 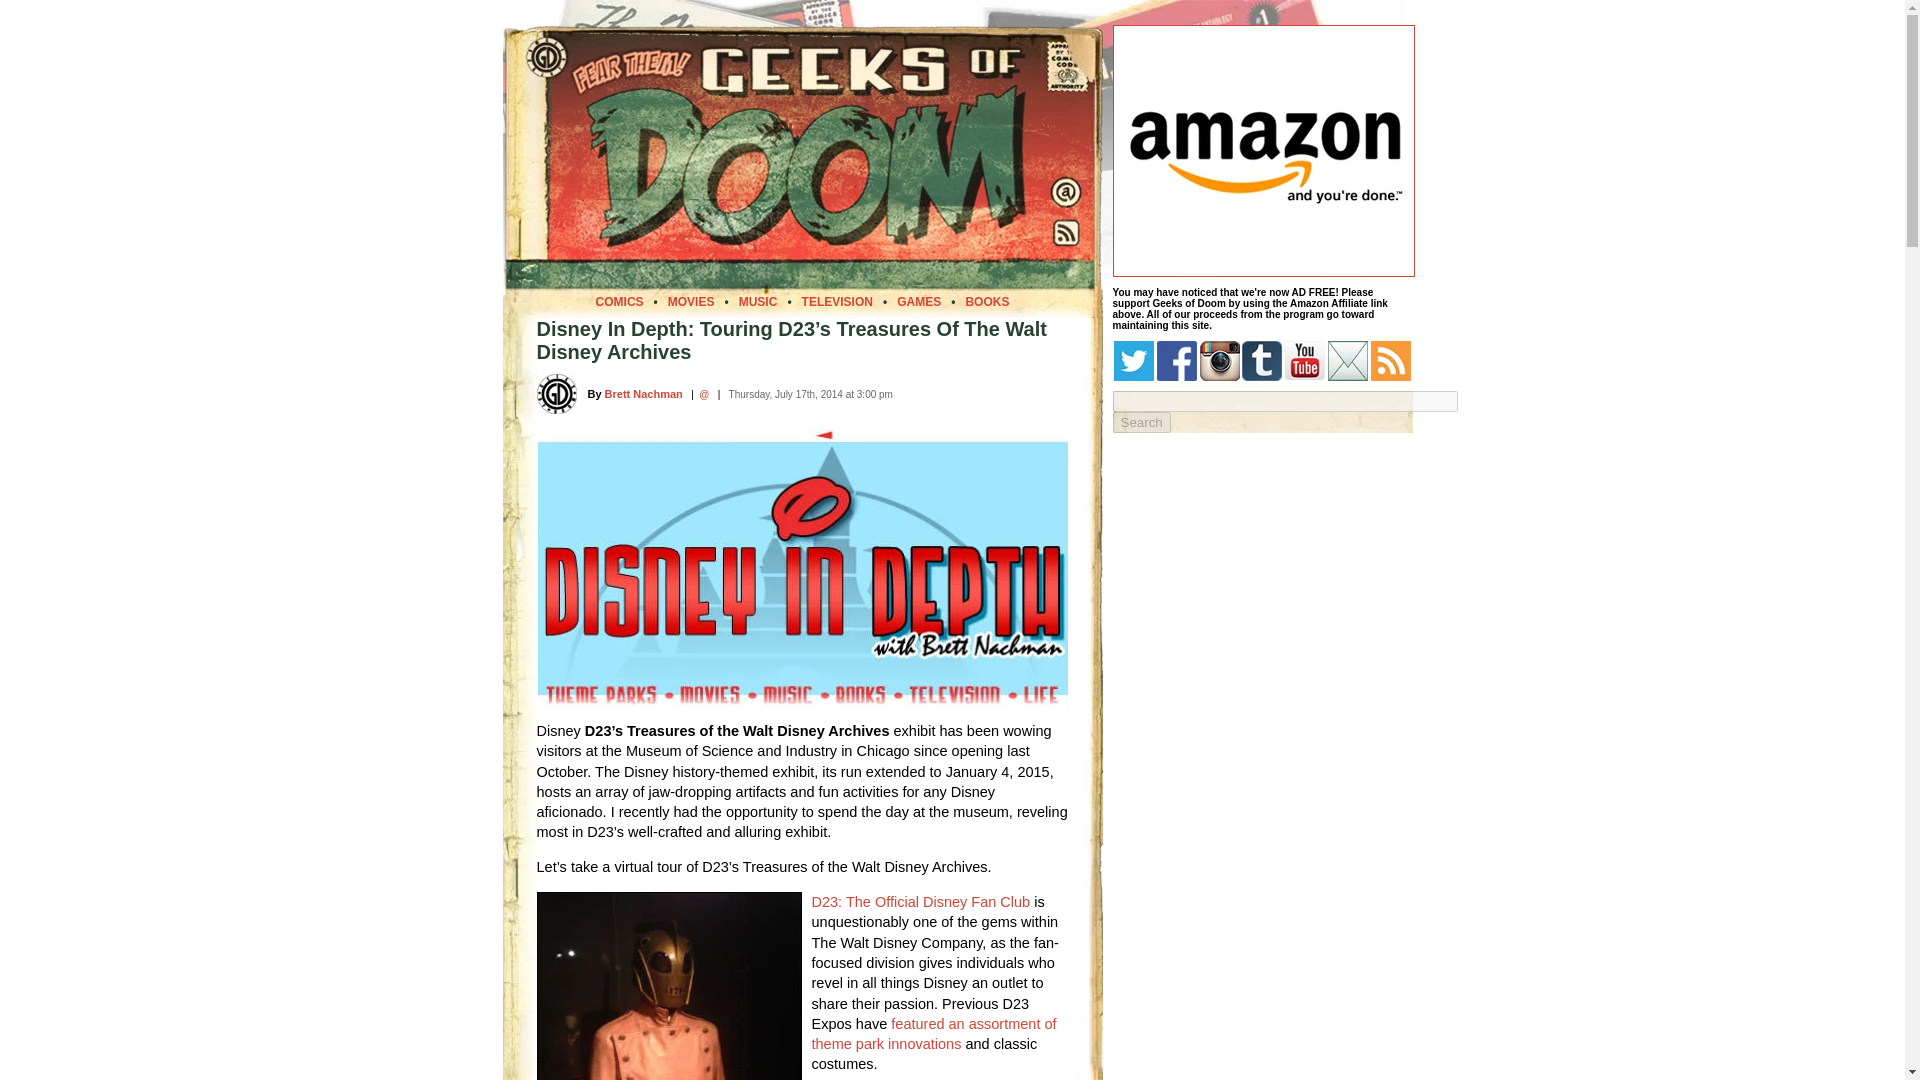 What do you see at coordinates (644, 393) in the screenshot?
I see `View Brett Nachman's profile` at bounding box center [644, 393].